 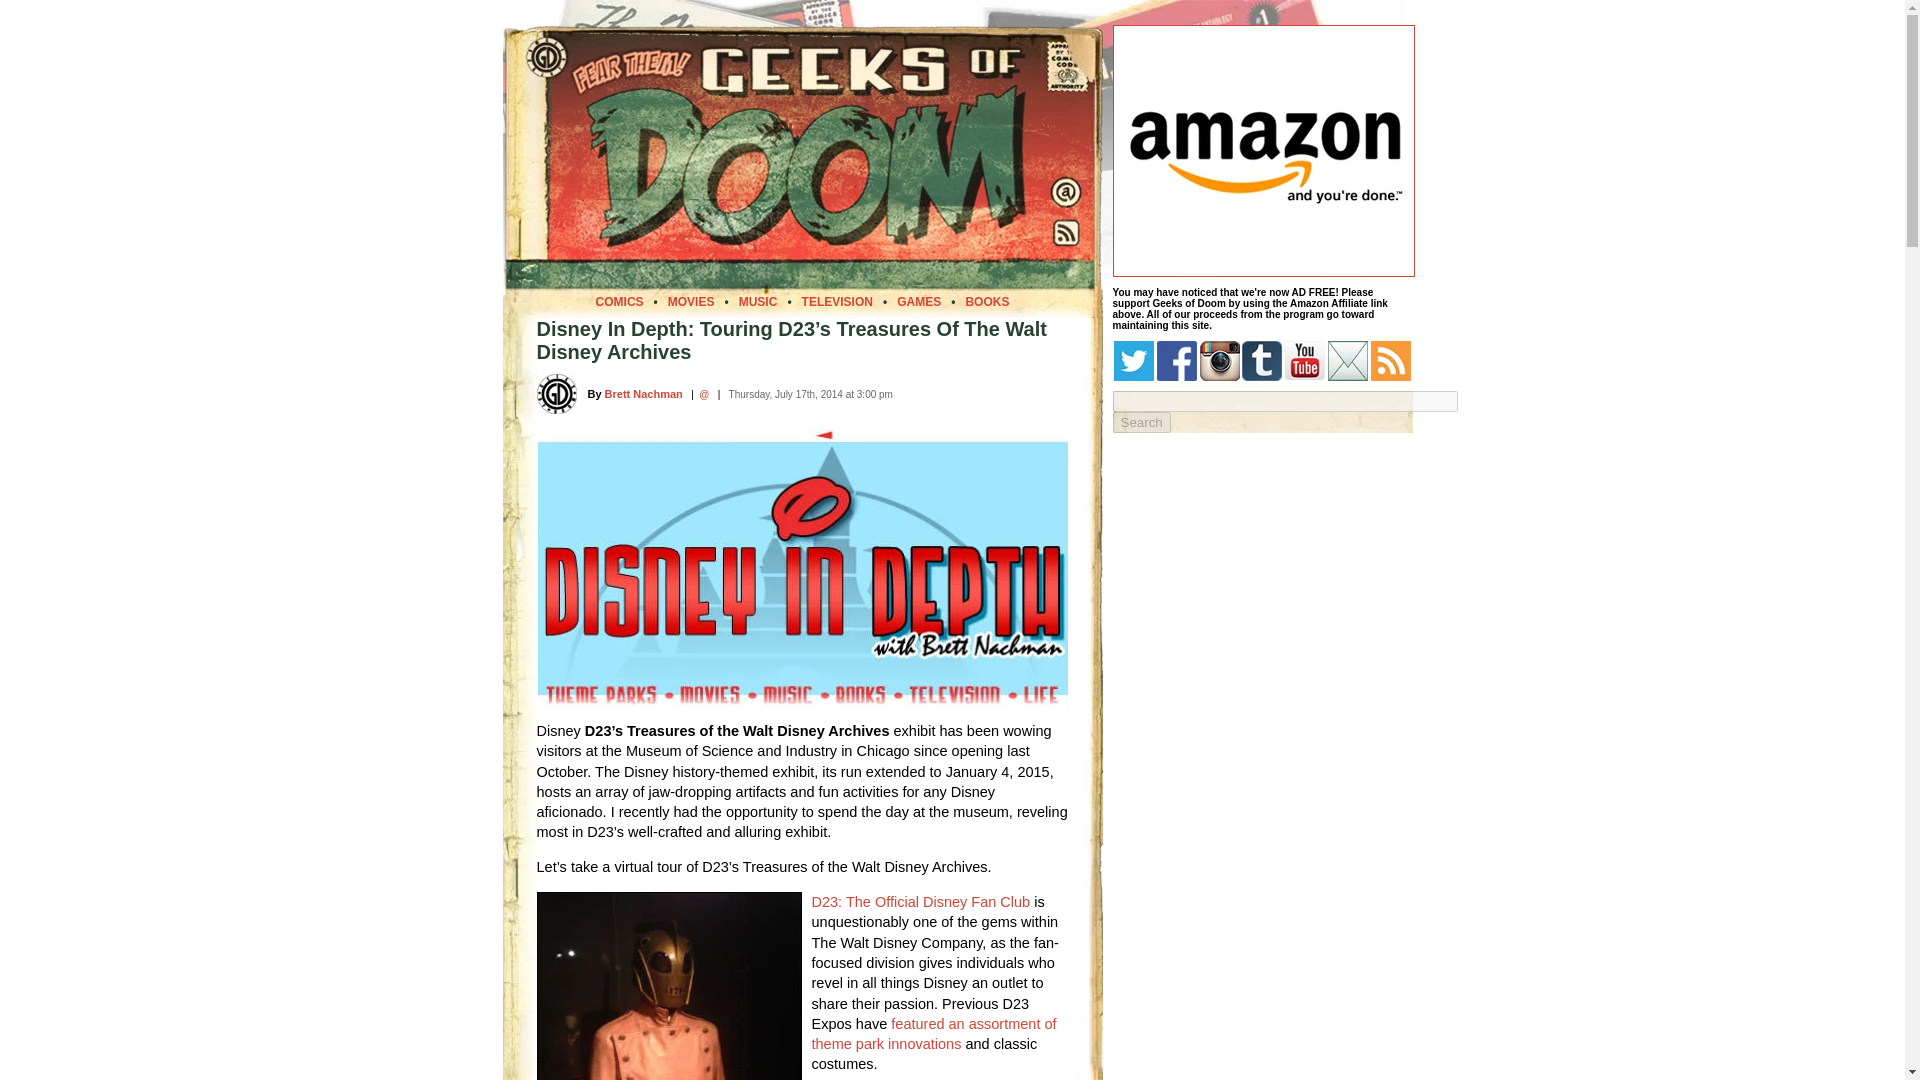 What do you see at coordinates (644, 393) in the screenshot?
I see `View Brett Nachman's profile` at bounding box center [644, 393].